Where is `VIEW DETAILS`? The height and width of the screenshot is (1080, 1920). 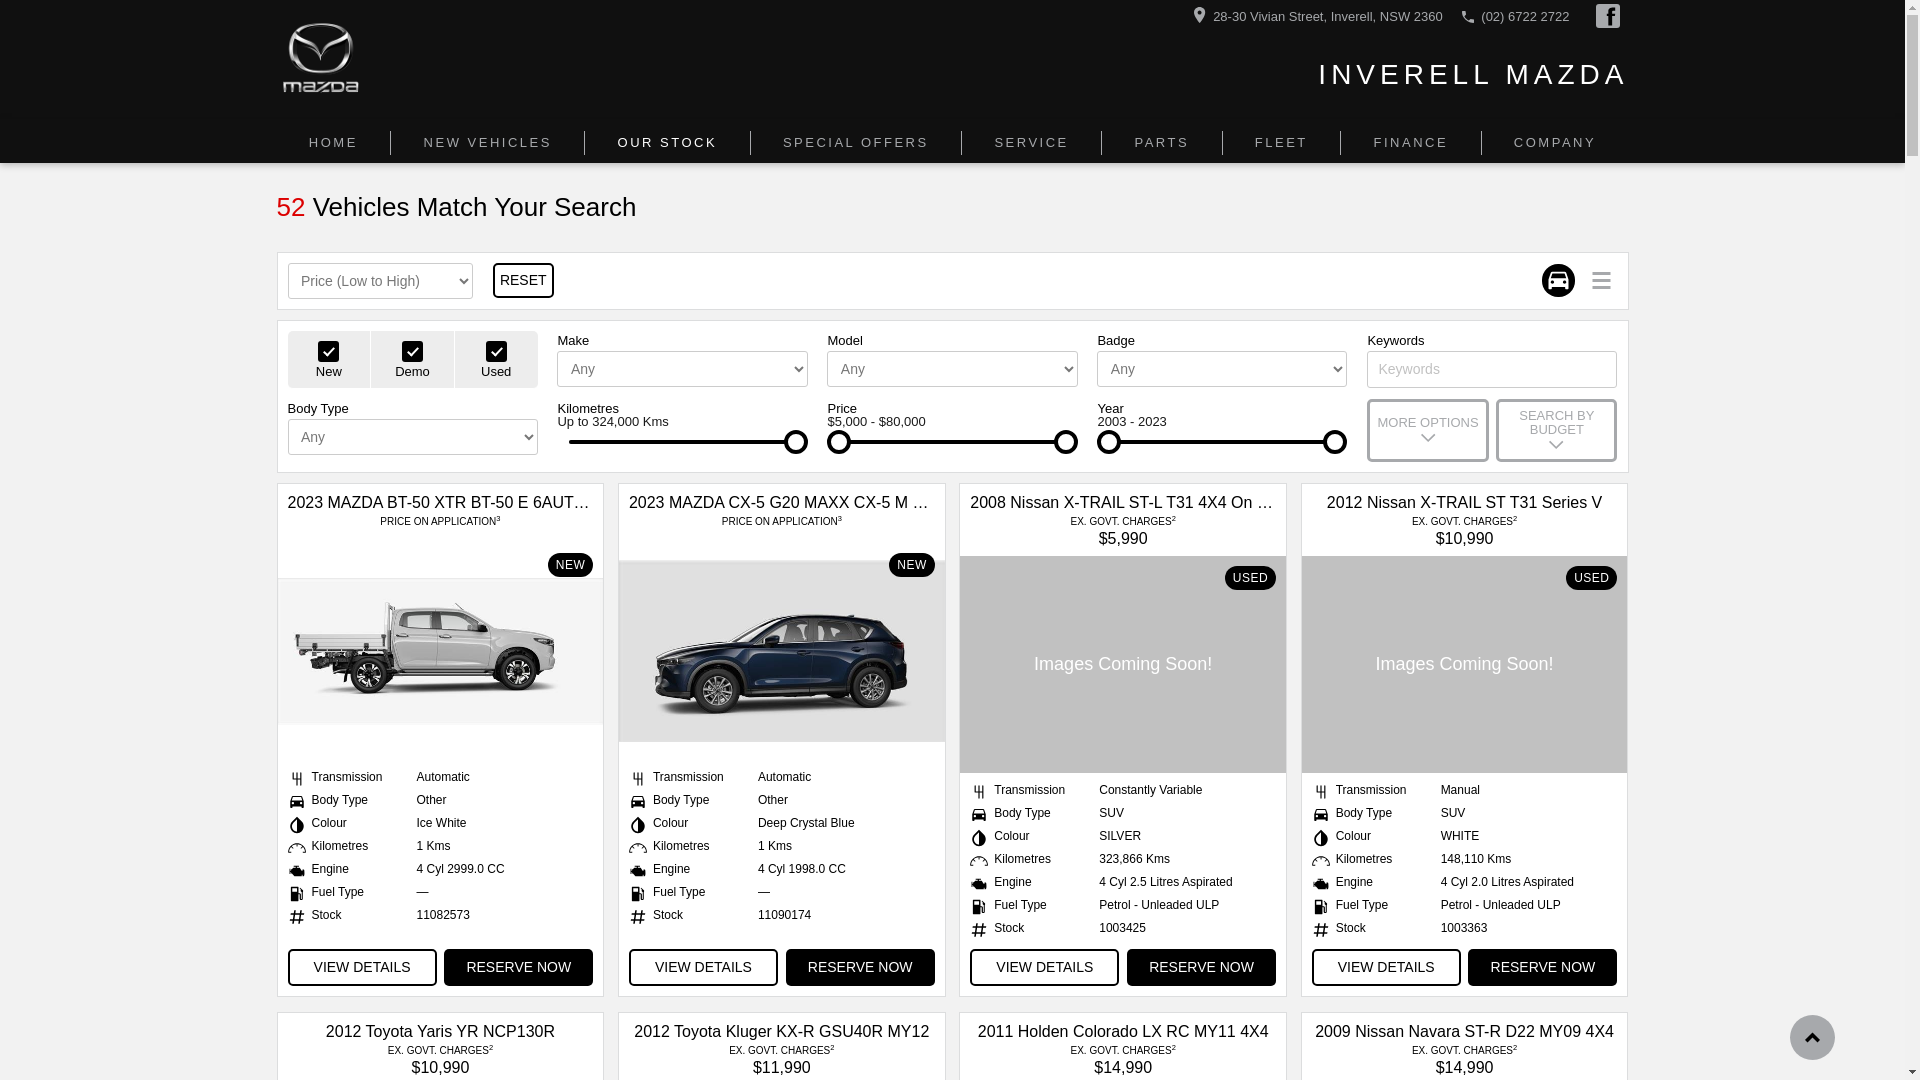 VIEW DETAILS is located at coordinates (362, 968).